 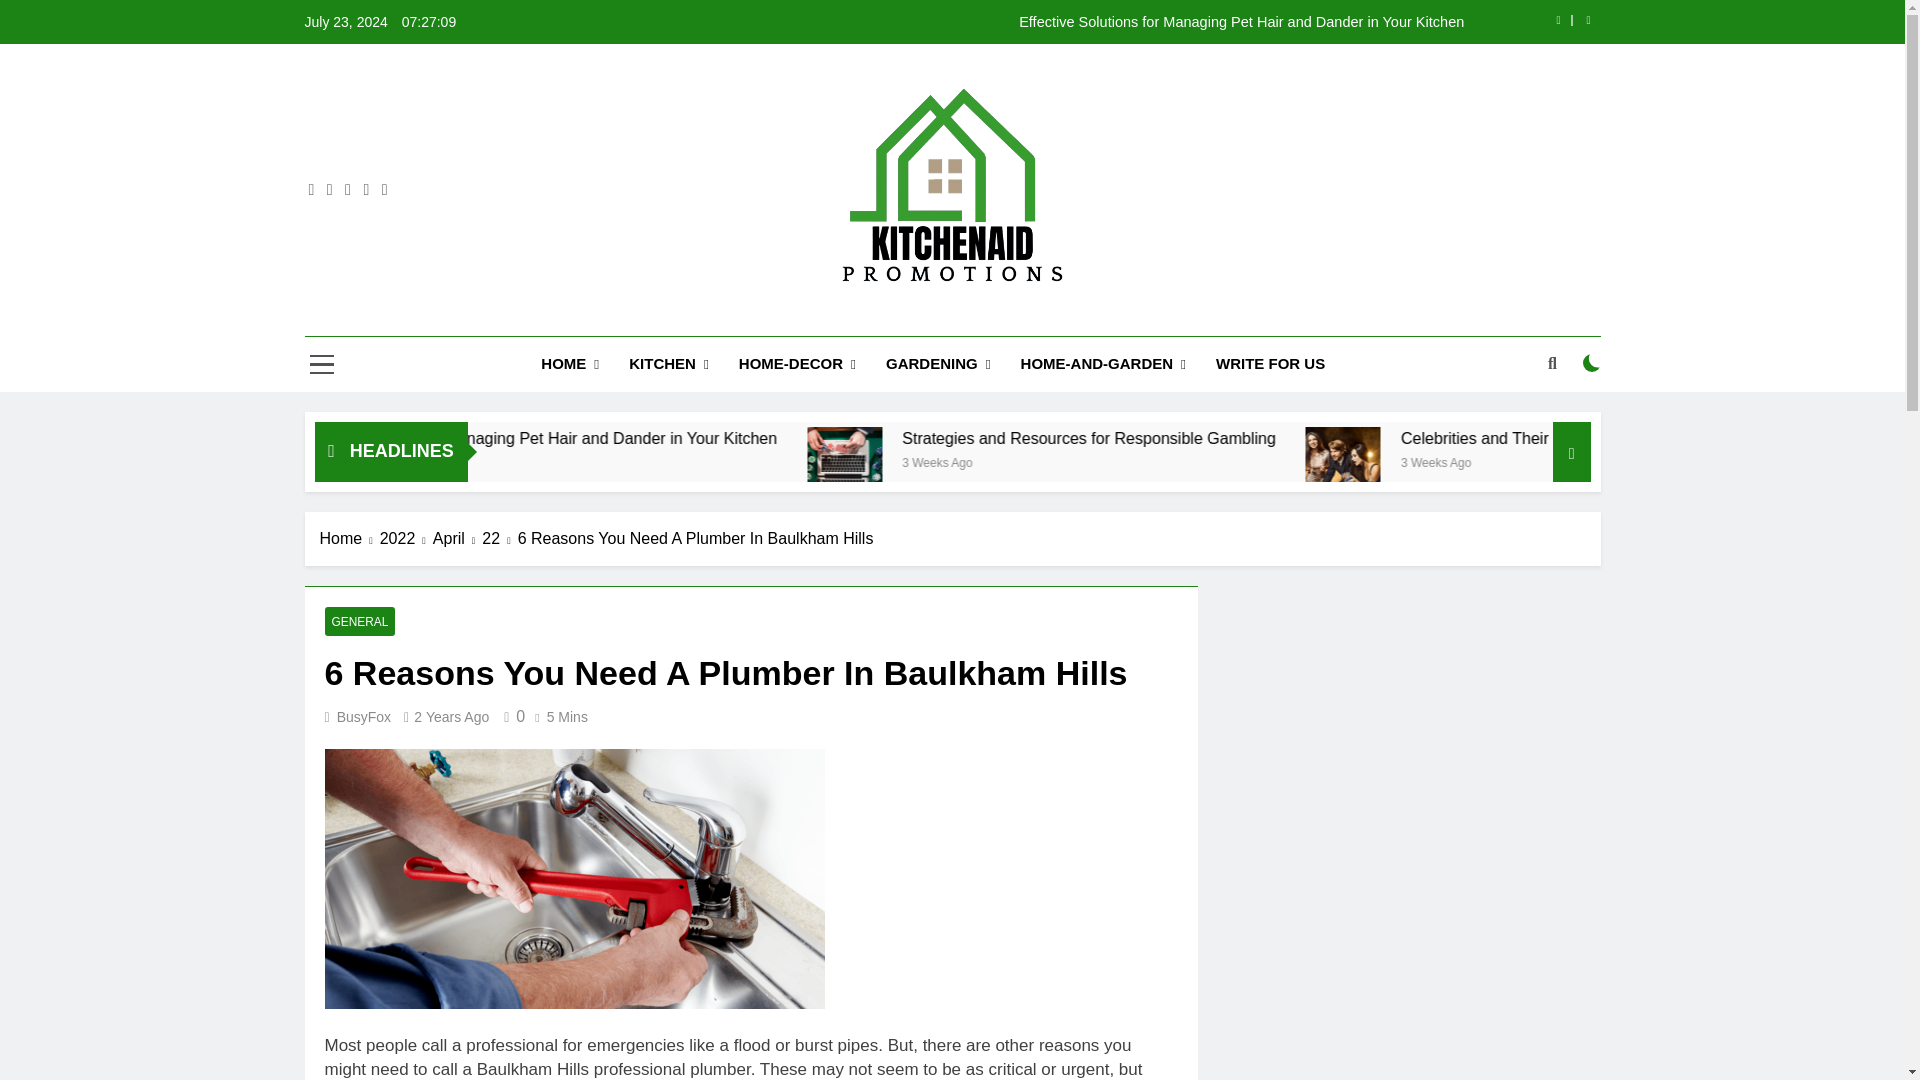 I want to click on Kitchenaid Promotions, so click(x=856, y=318).